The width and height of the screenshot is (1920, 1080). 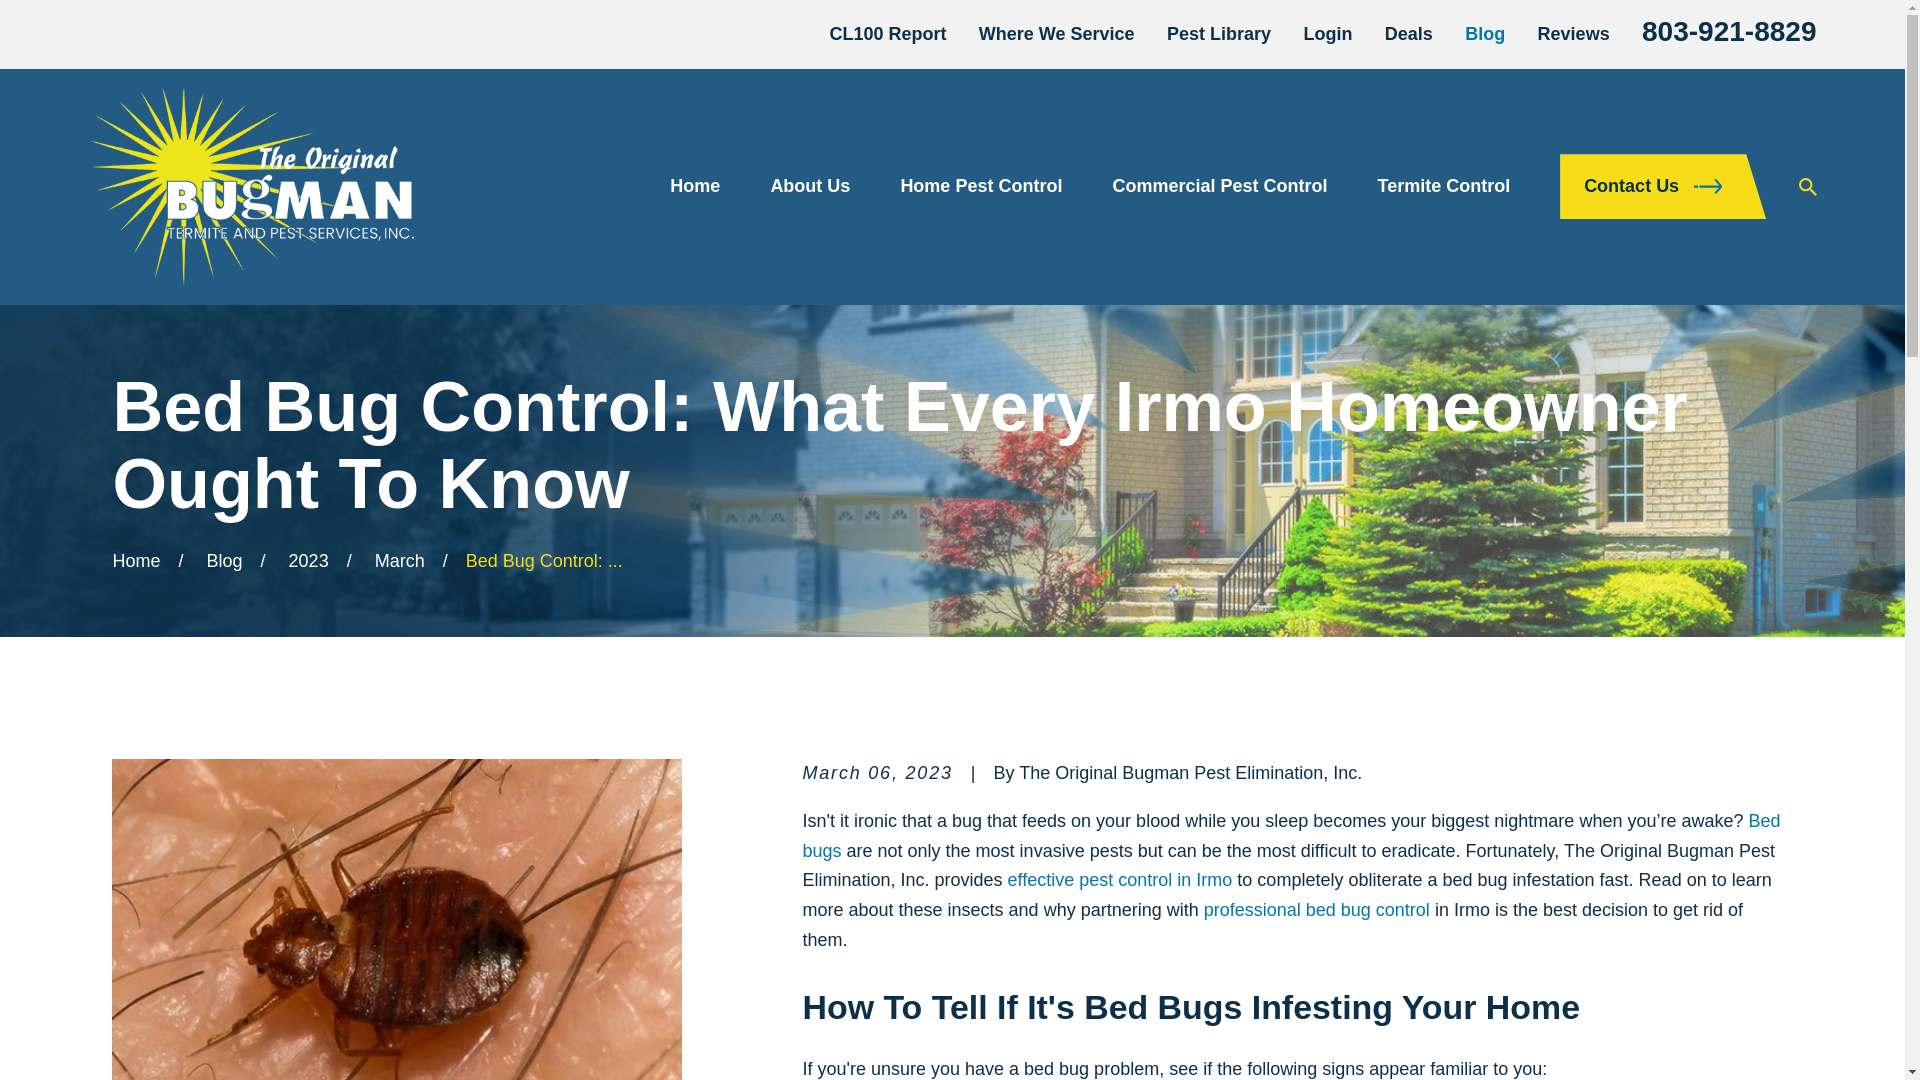 What do you see at coordinates (810, 186) in the screenshot?
I see `About Us` at bounding box center [810, 186].